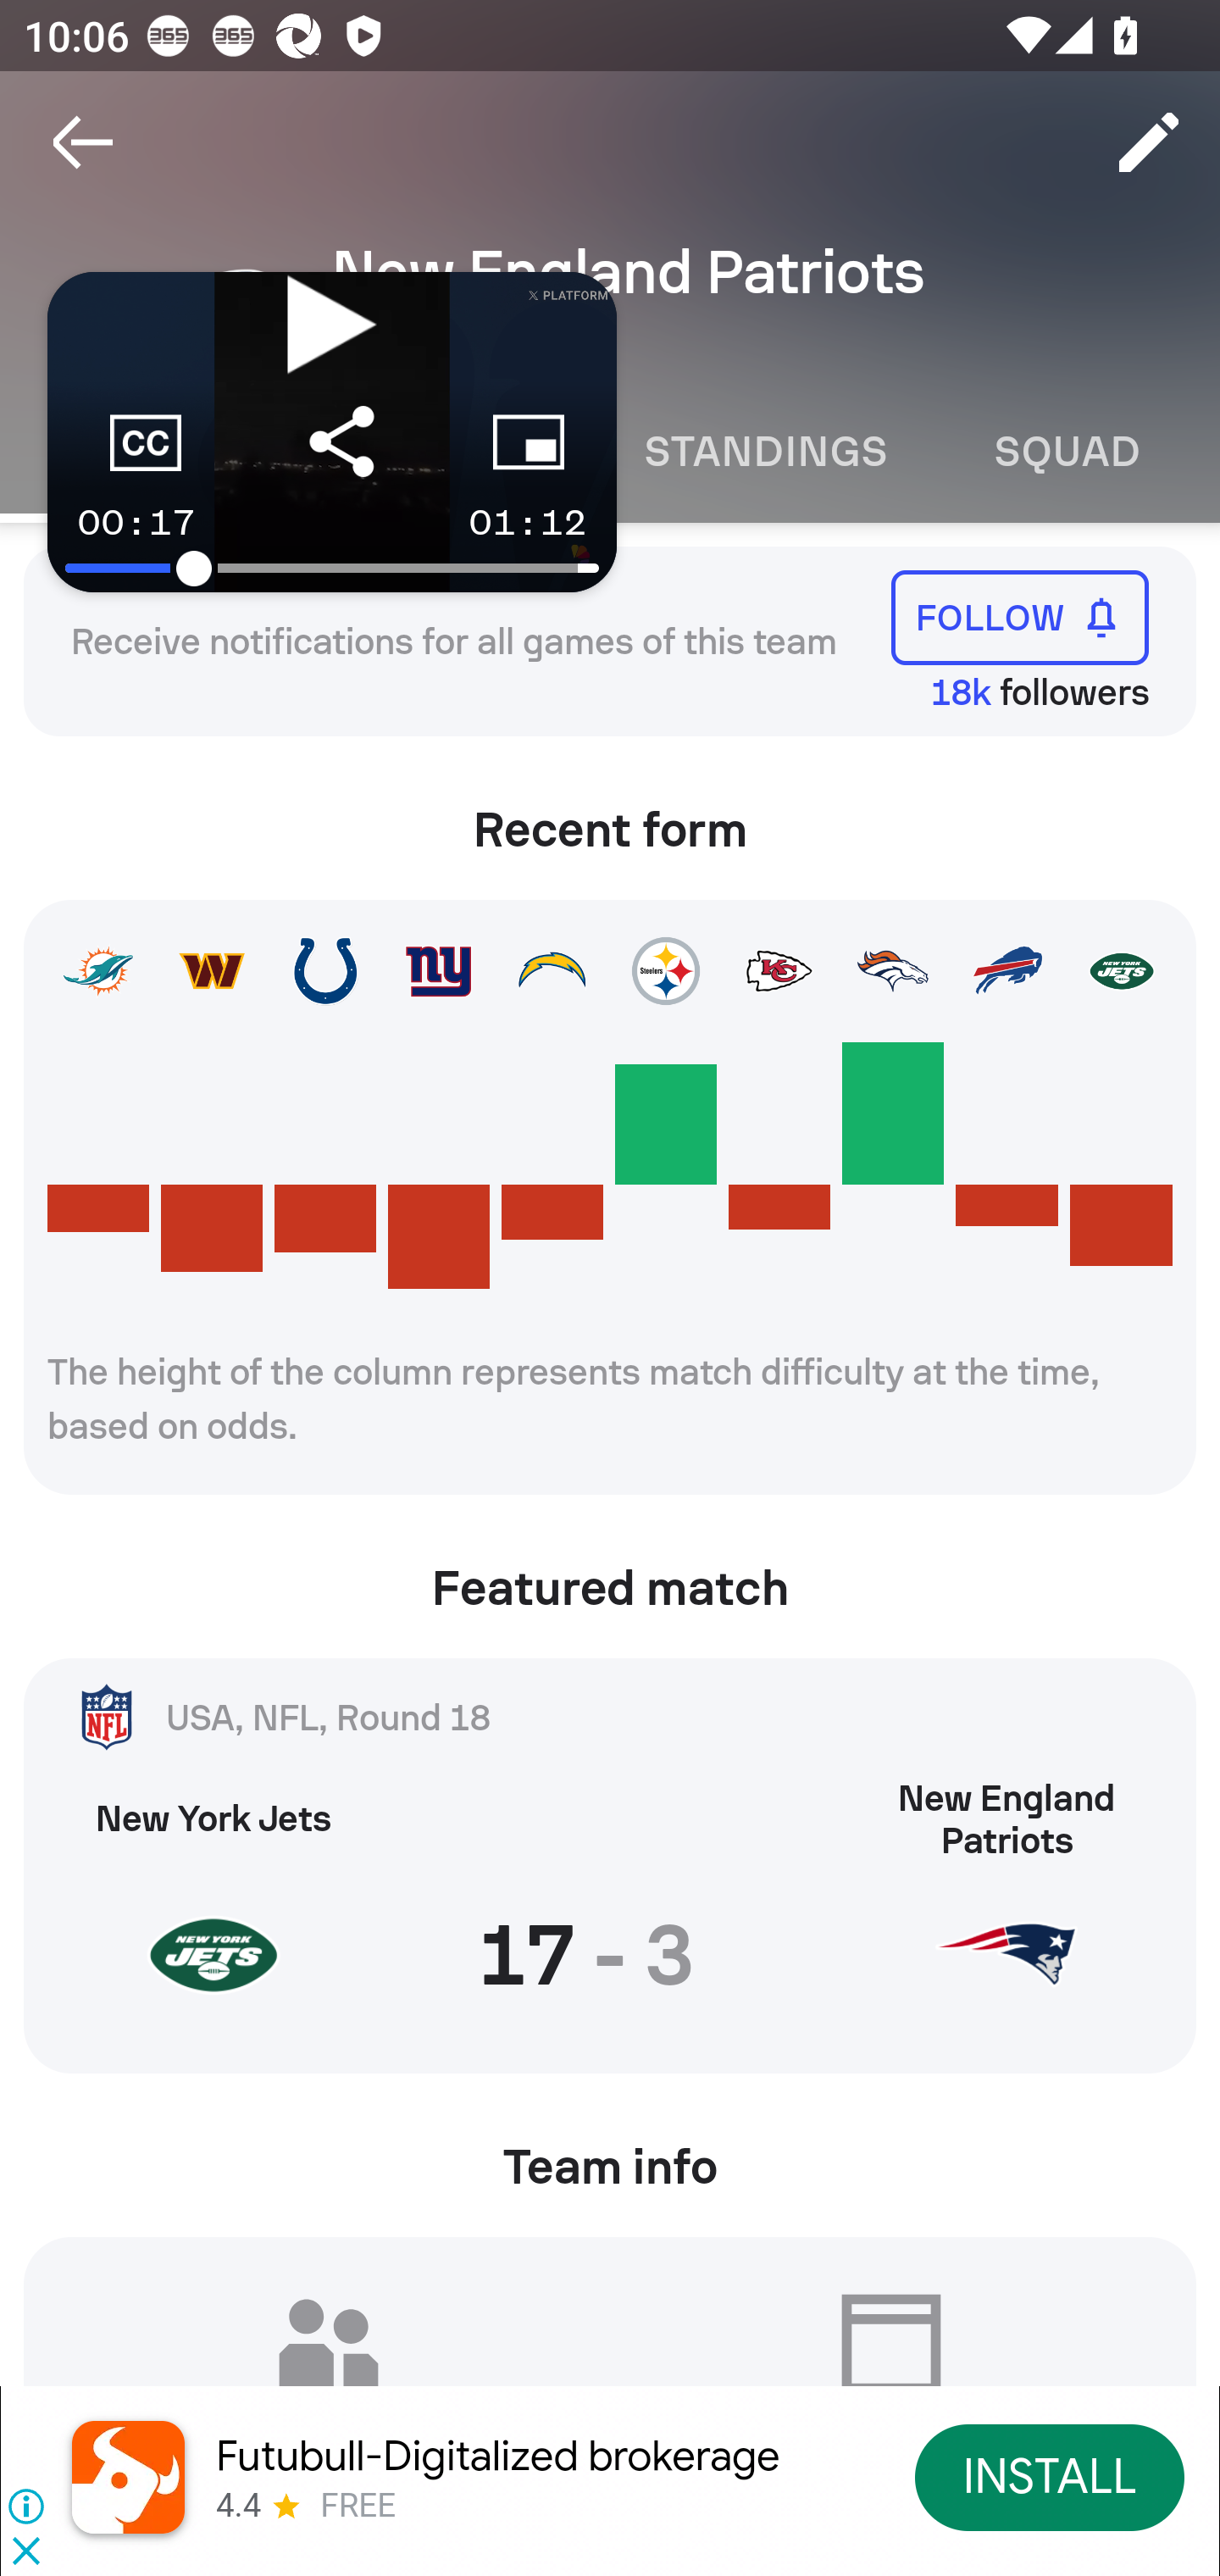 The height and width of the screenshot is (2576, 1220). Describe the element at coordinates (1020, 617) in the screenshot. I see `FOLLOW` at that location.